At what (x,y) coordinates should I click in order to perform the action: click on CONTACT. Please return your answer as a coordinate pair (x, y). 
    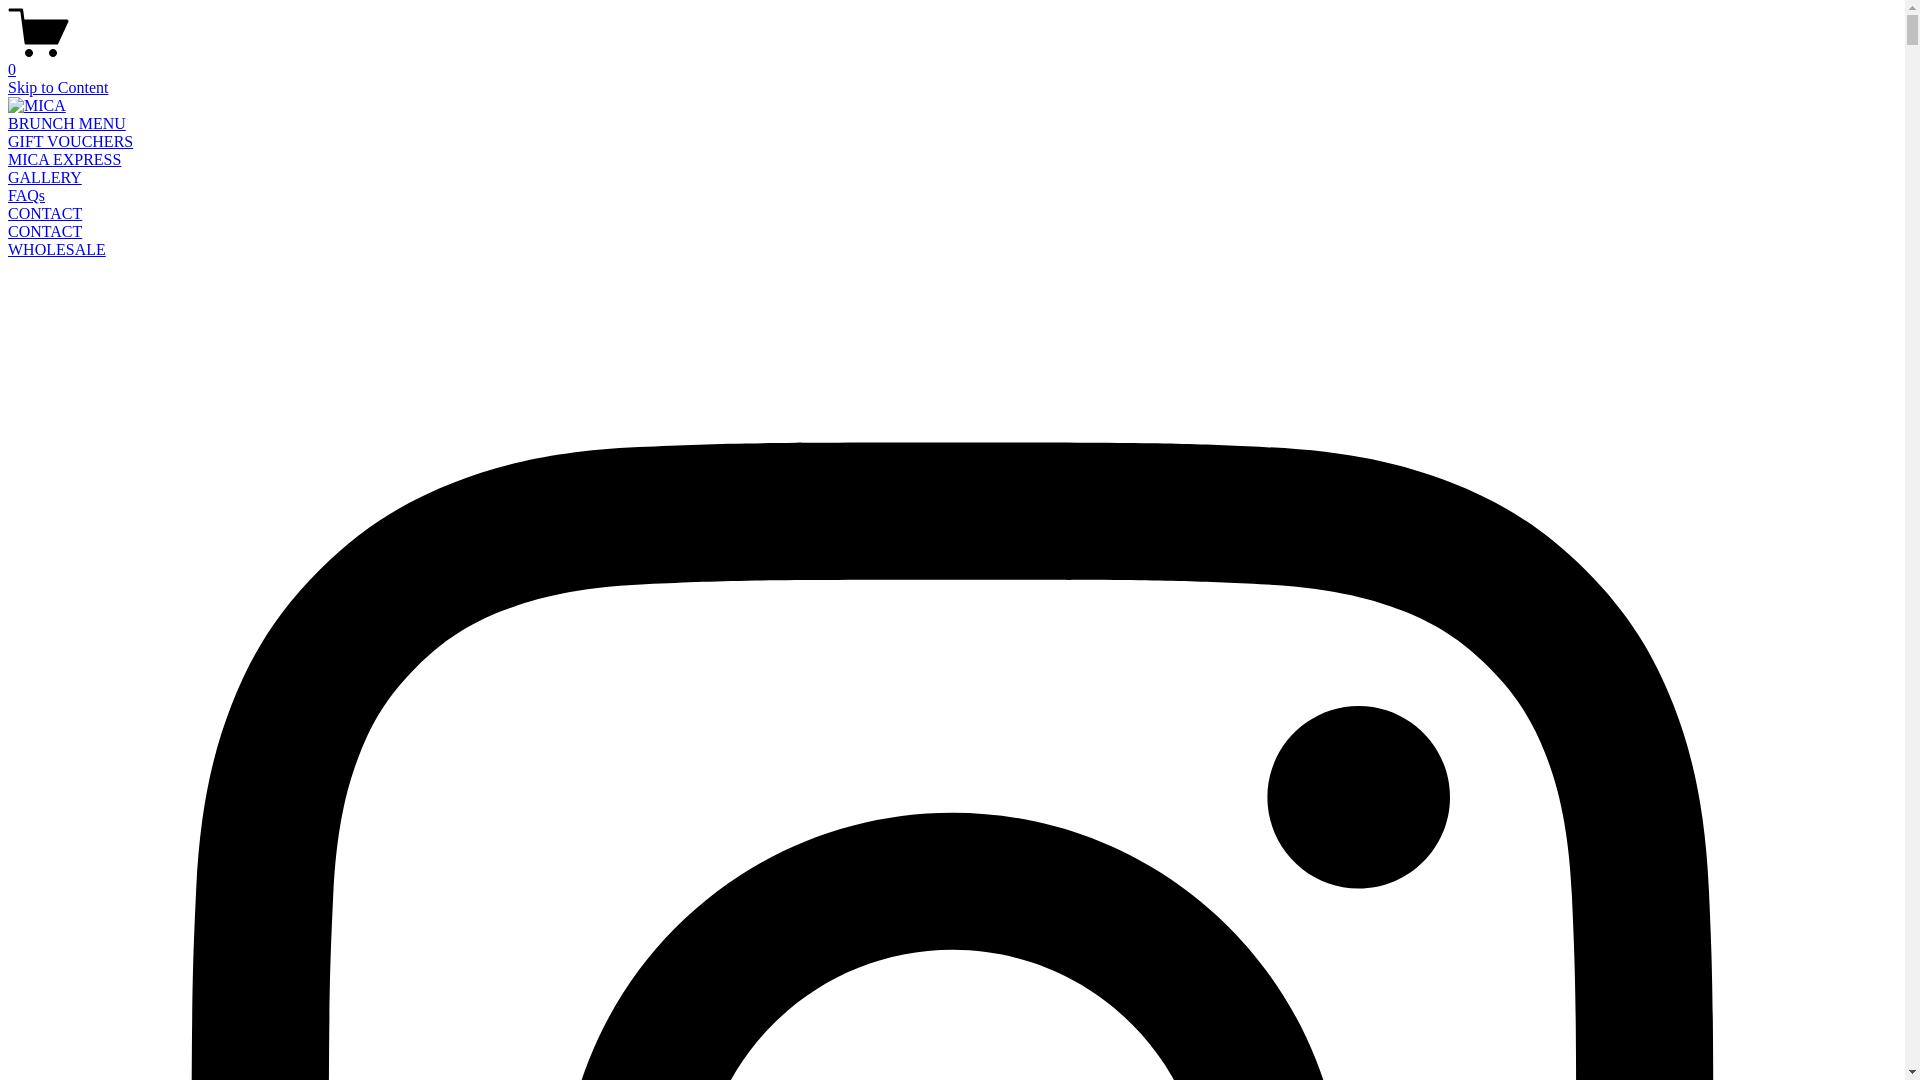
    Looking at the image, I should click on (45, 214).